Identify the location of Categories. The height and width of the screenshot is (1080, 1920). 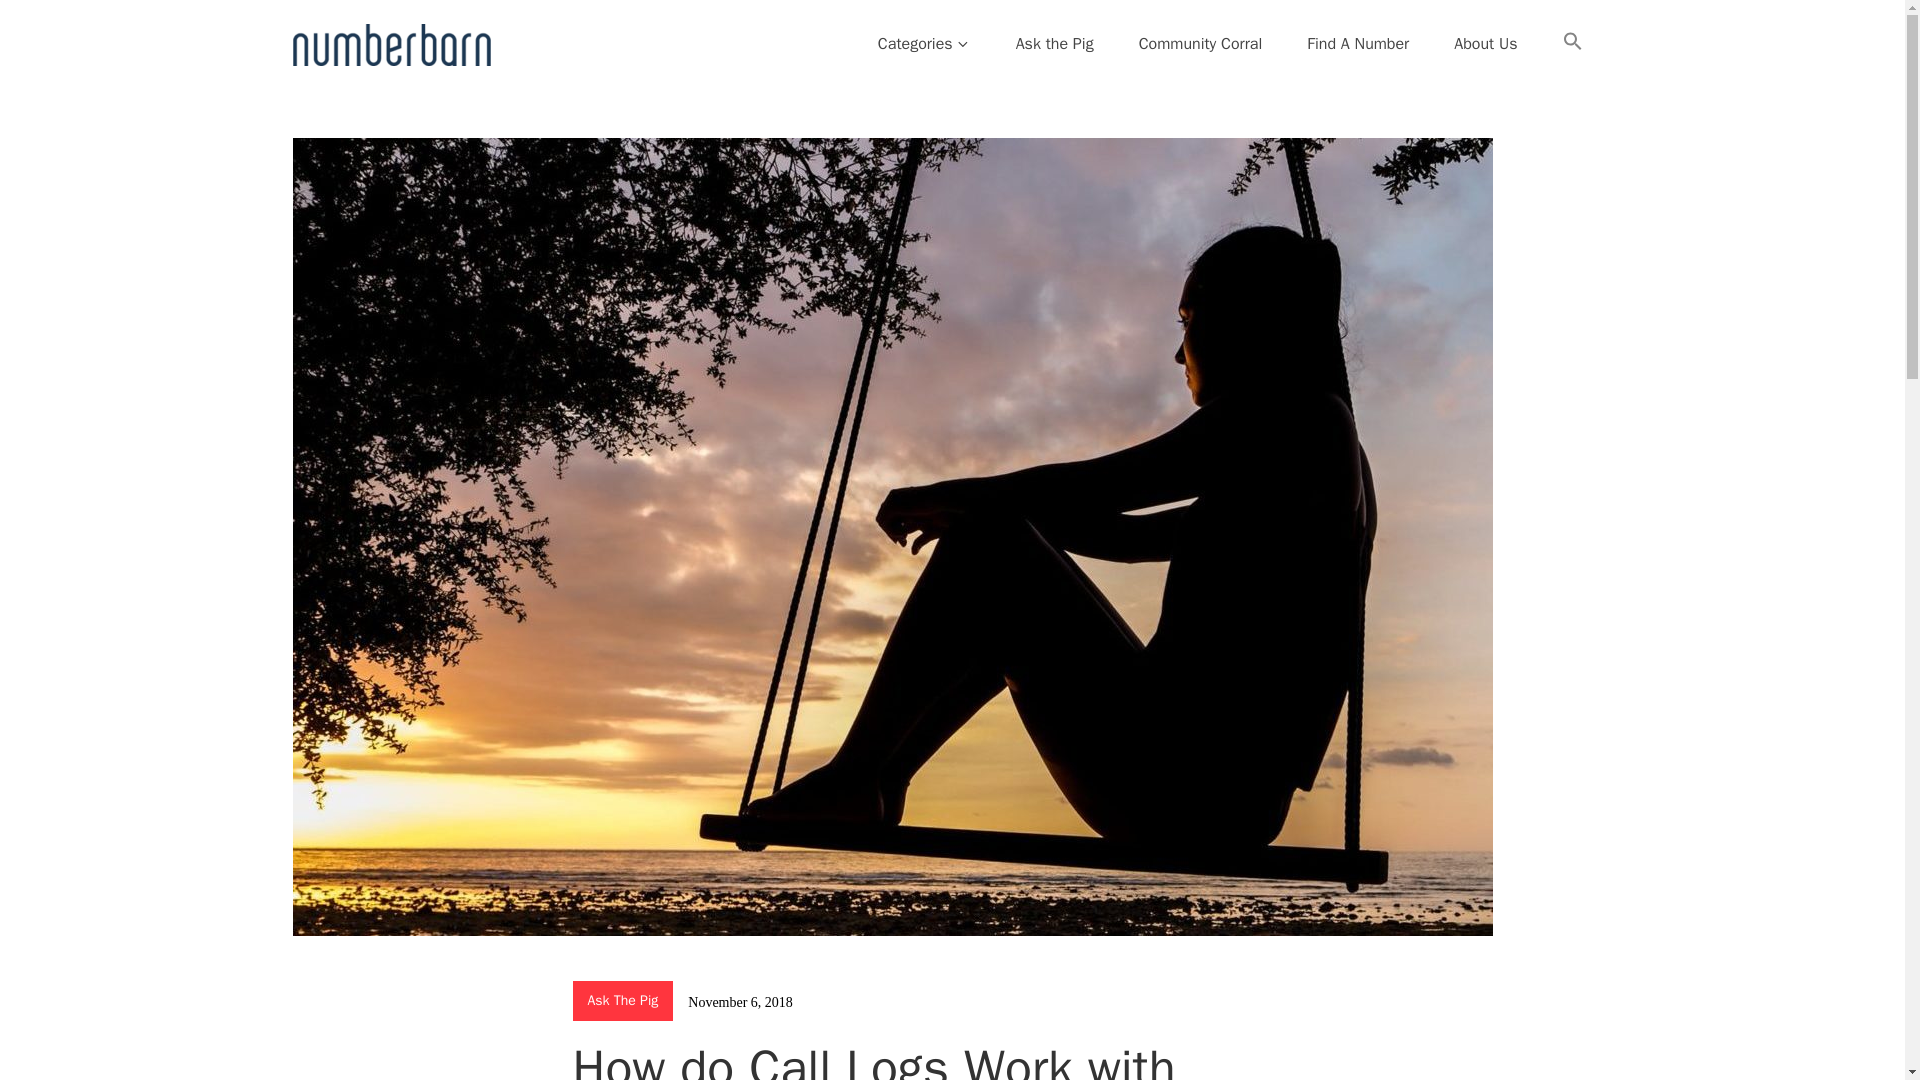
(924, 44).